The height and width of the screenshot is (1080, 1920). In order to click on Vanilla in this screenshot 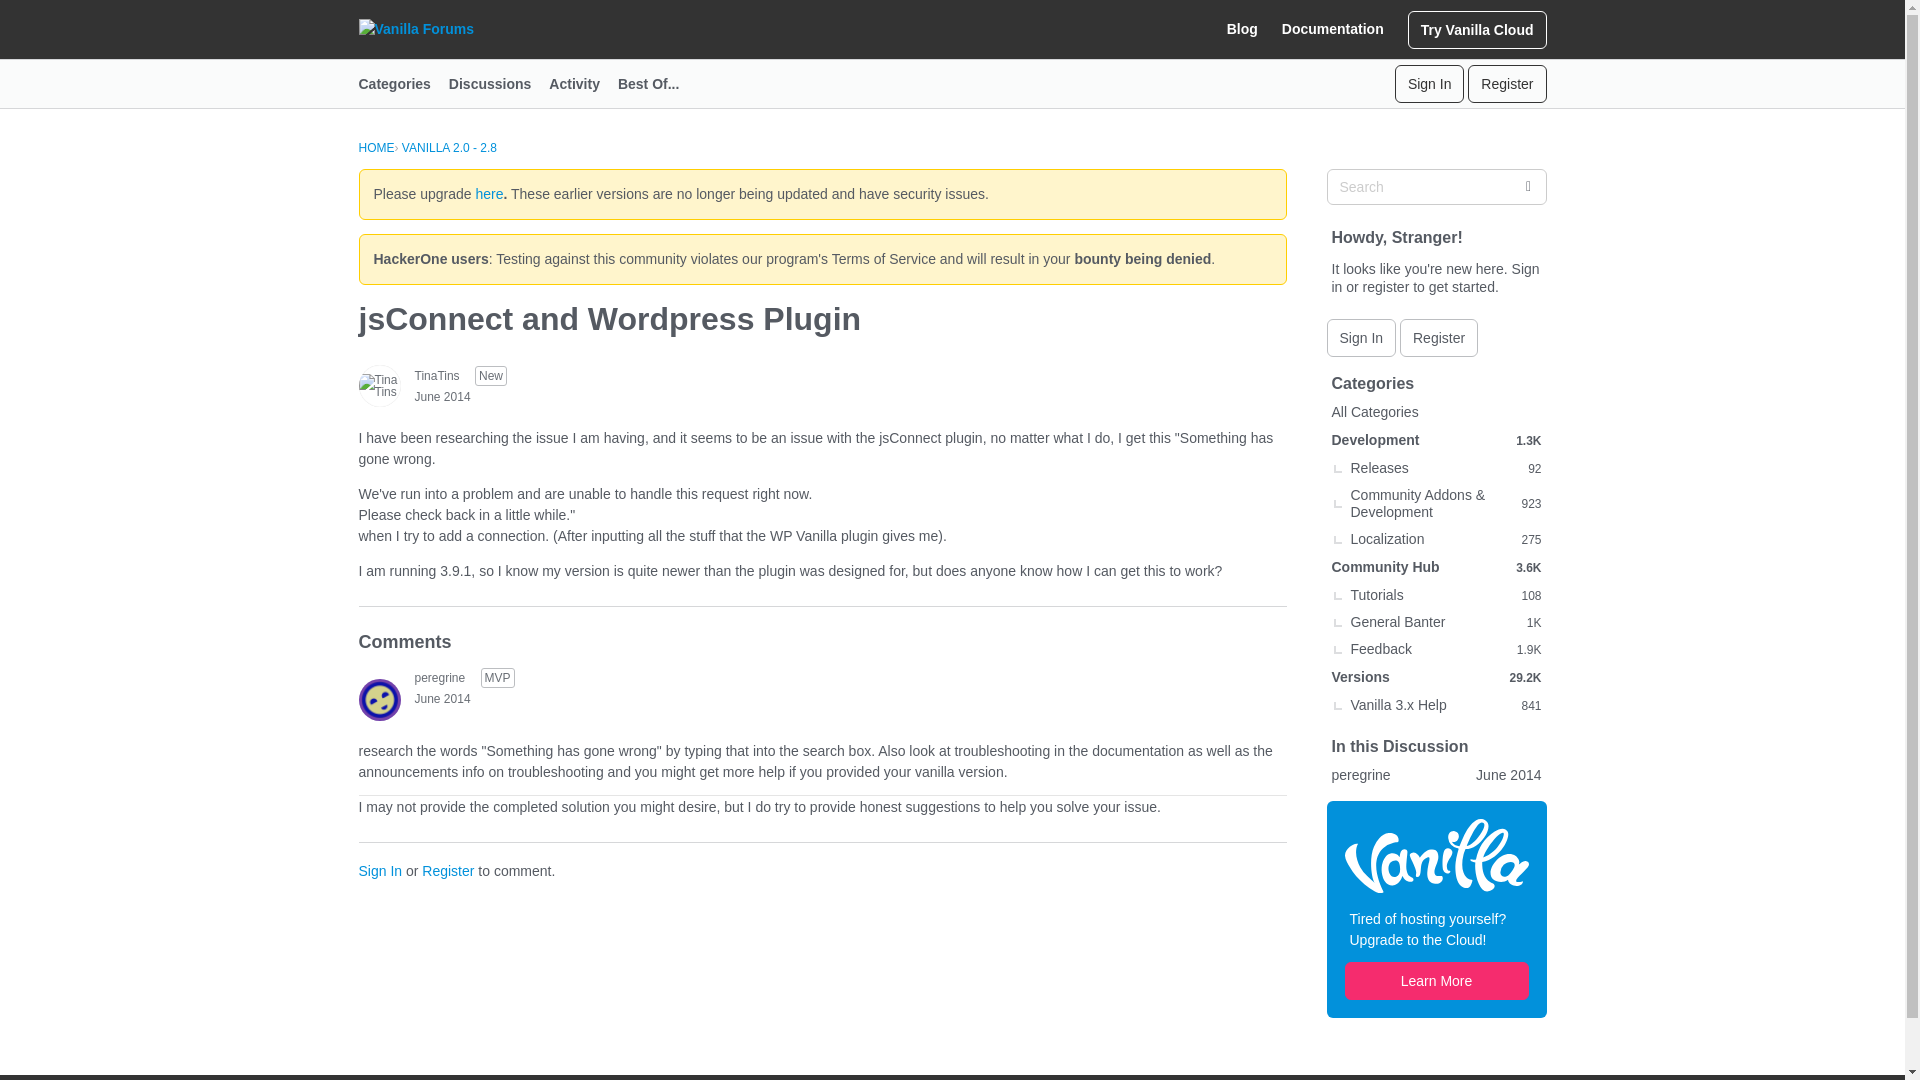, I will do `click(1436, 856)`.